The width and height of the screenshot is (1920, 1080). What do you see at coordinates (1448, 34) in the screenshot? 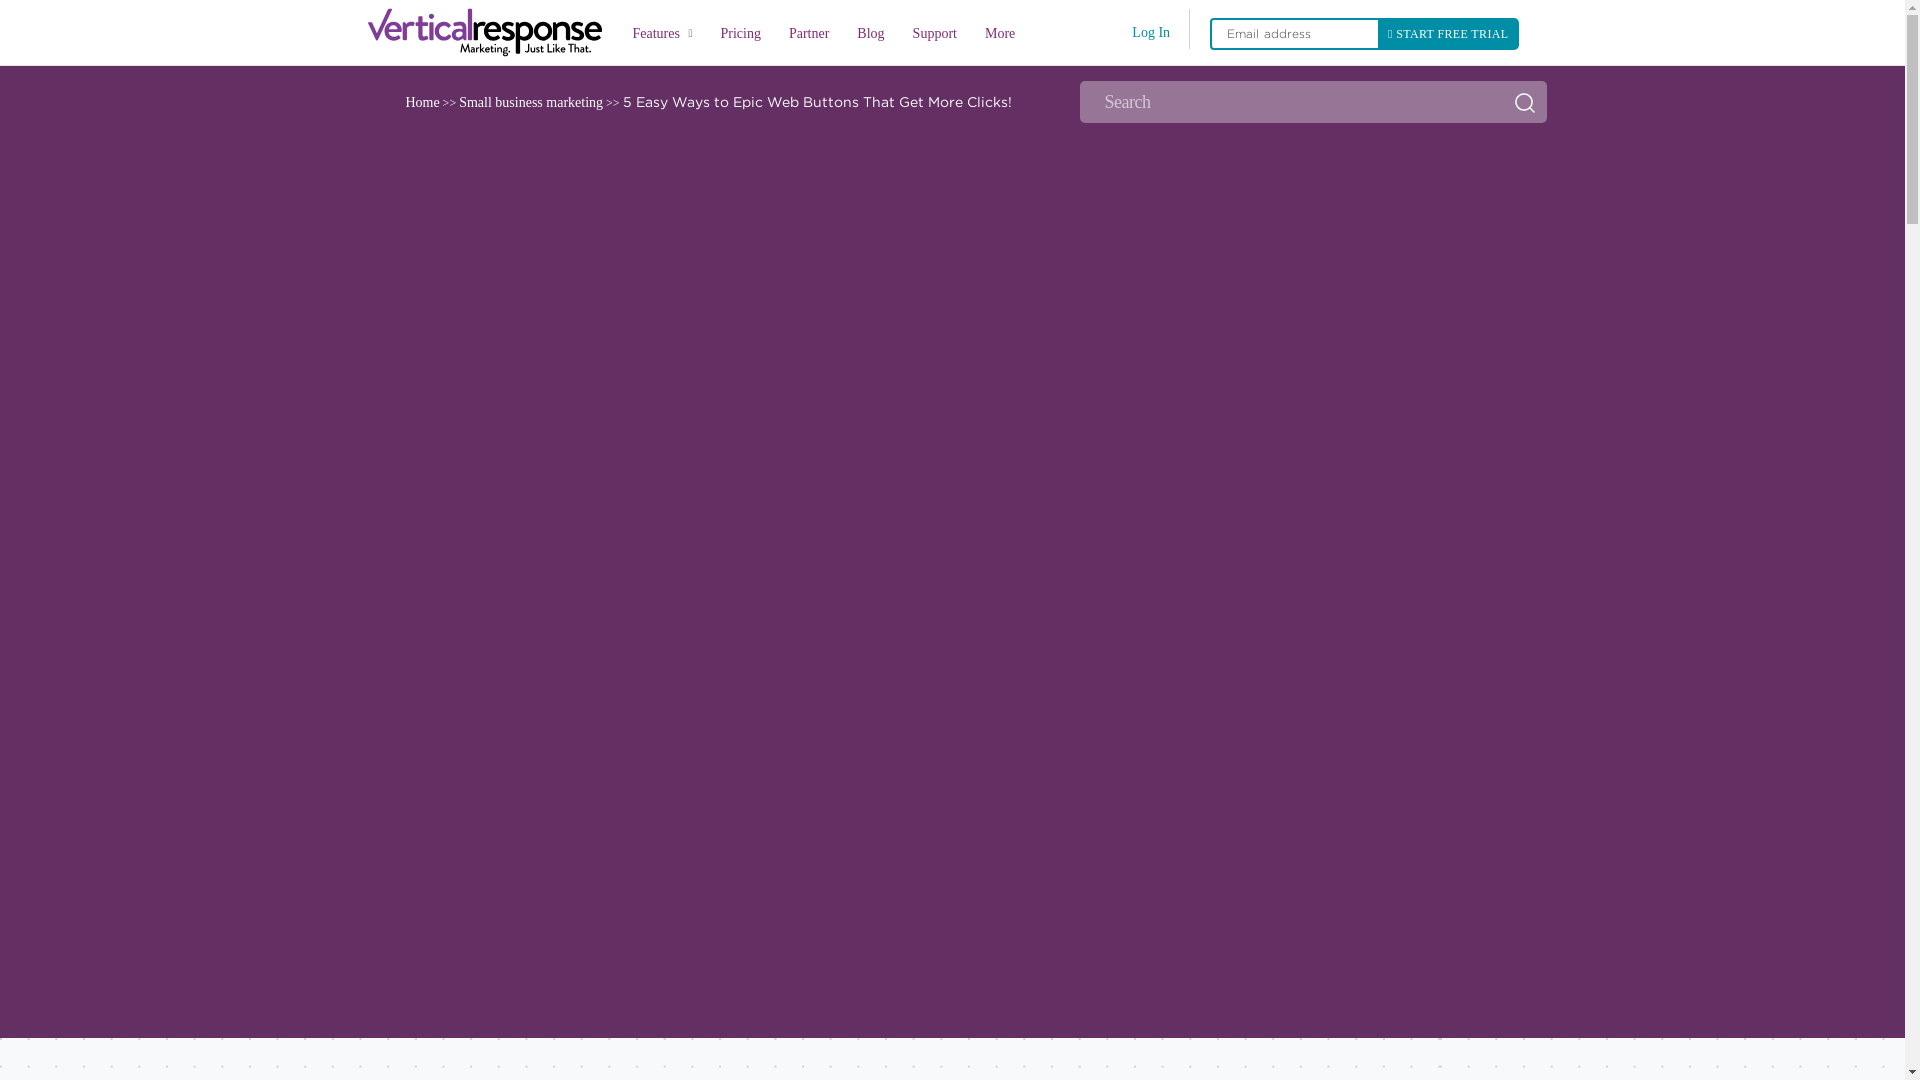
I see `START FREE TRIAL` at bounding box center [1448, 34].